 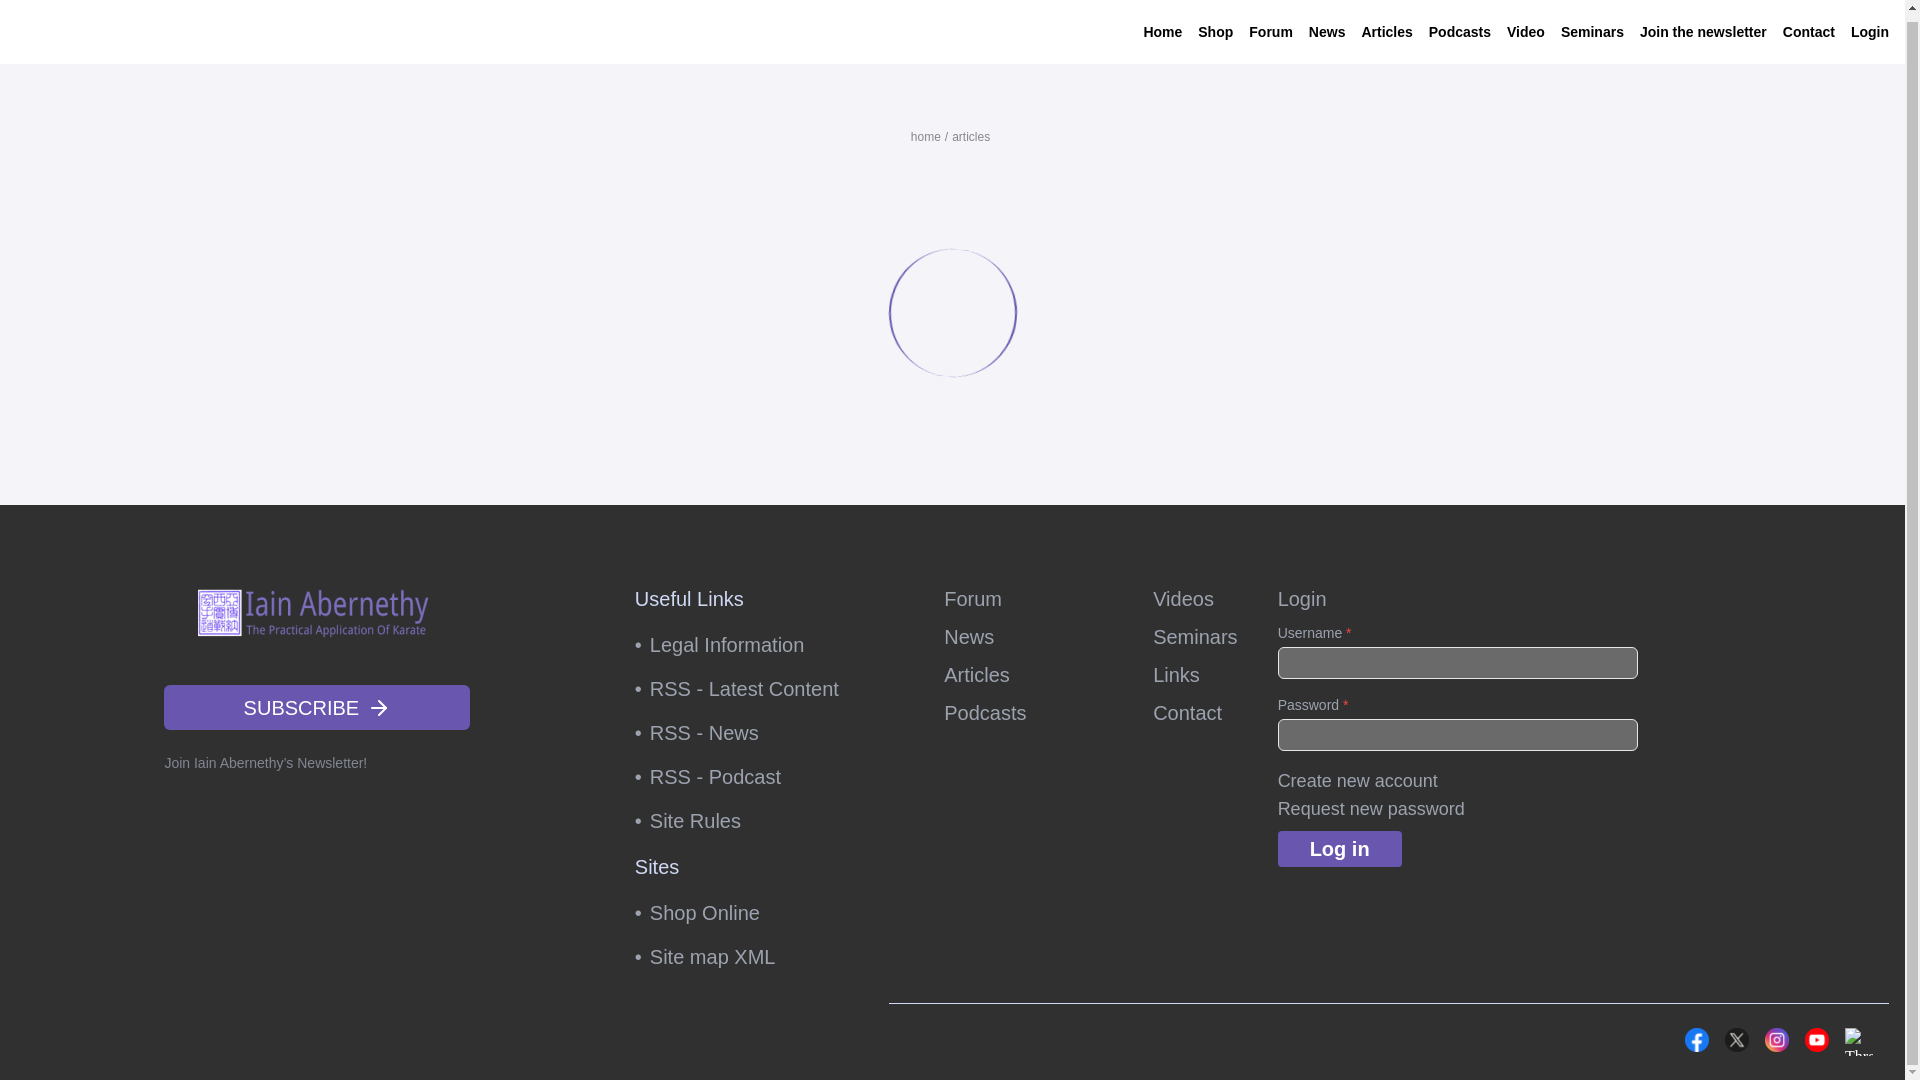 I want to click on SUBSCRIBE, so click(x=316, y=707).